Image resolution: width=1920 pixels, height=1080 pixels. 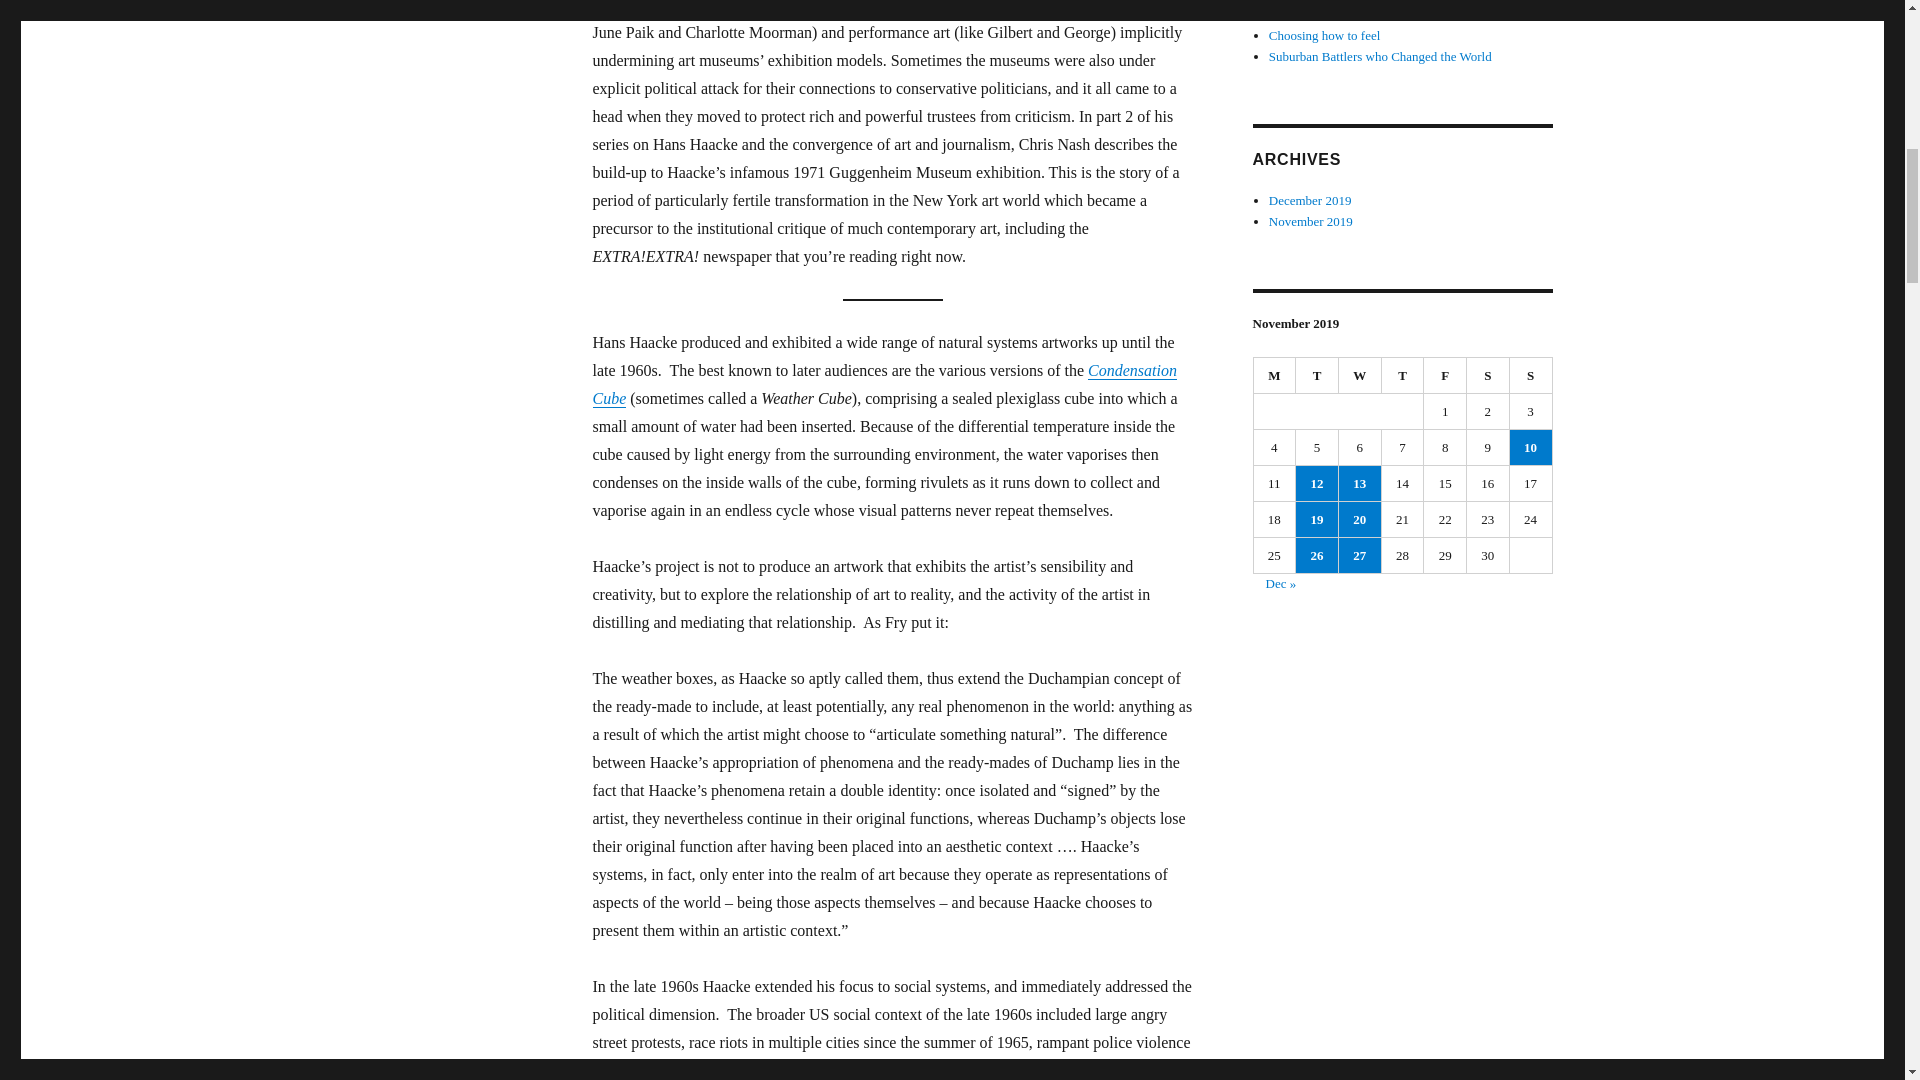 What do you see at coordinates (1324, 36) in the screenshot?
I see `Choosing how to feel` at bounding box center [1324, 36].